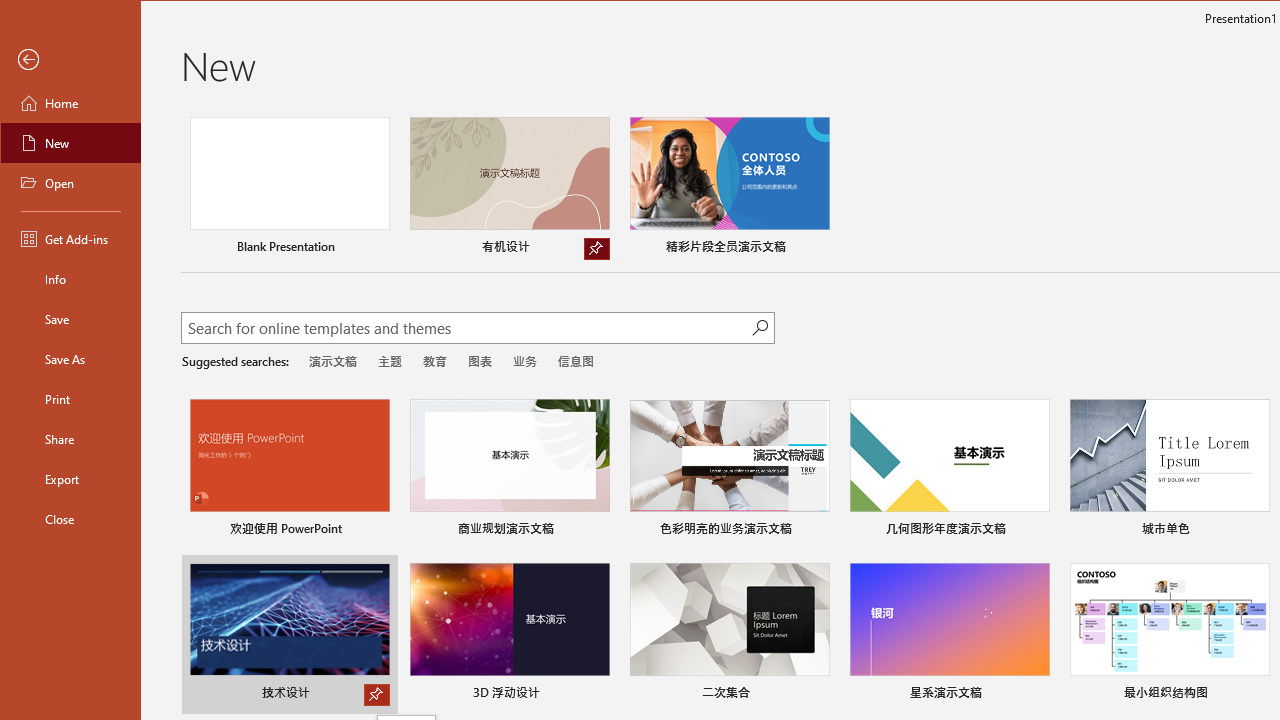 The height and width of the screenshot is (720, 1280). What do you see at coordinates (70, 358) in the screenshot?
I see `Save As` at bounding box center [70, 358].